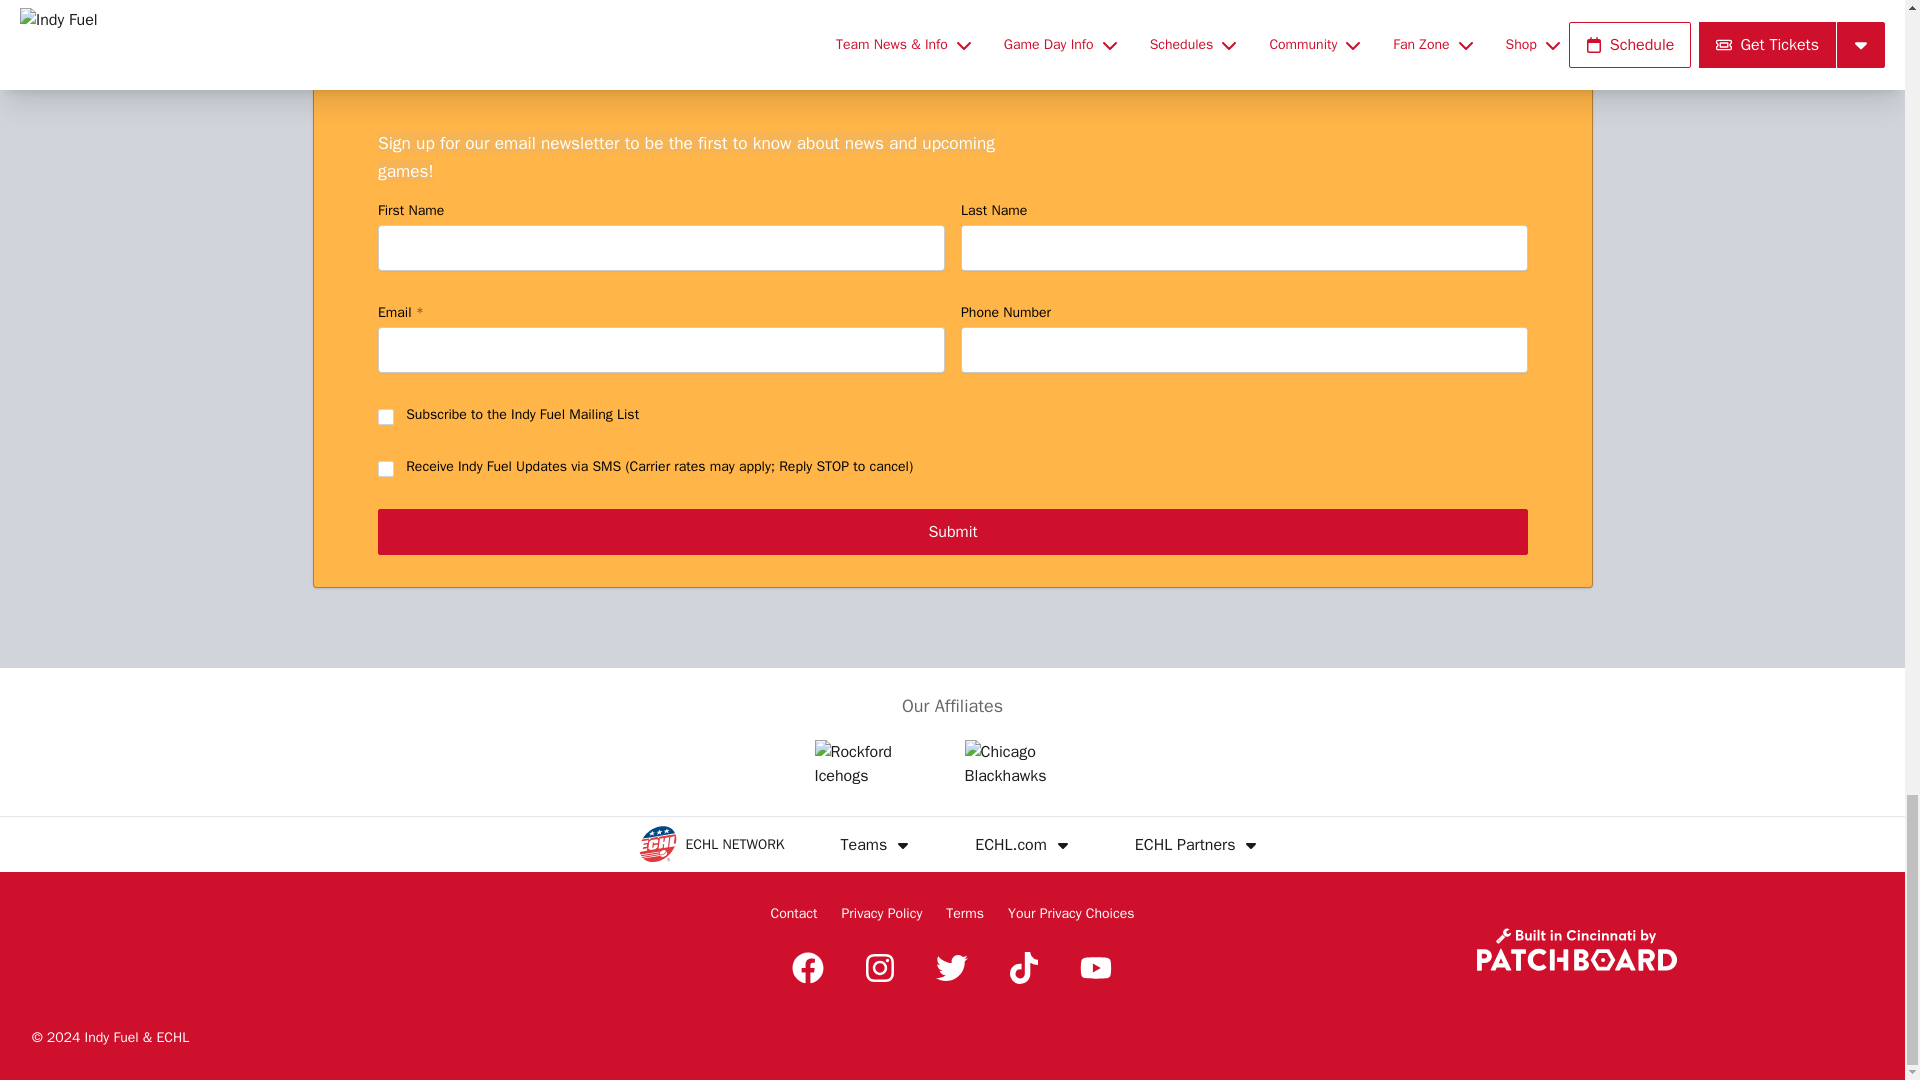  Describe the element at coordinates (880, 967) in the screenshot. I see `Instagram` at that location.